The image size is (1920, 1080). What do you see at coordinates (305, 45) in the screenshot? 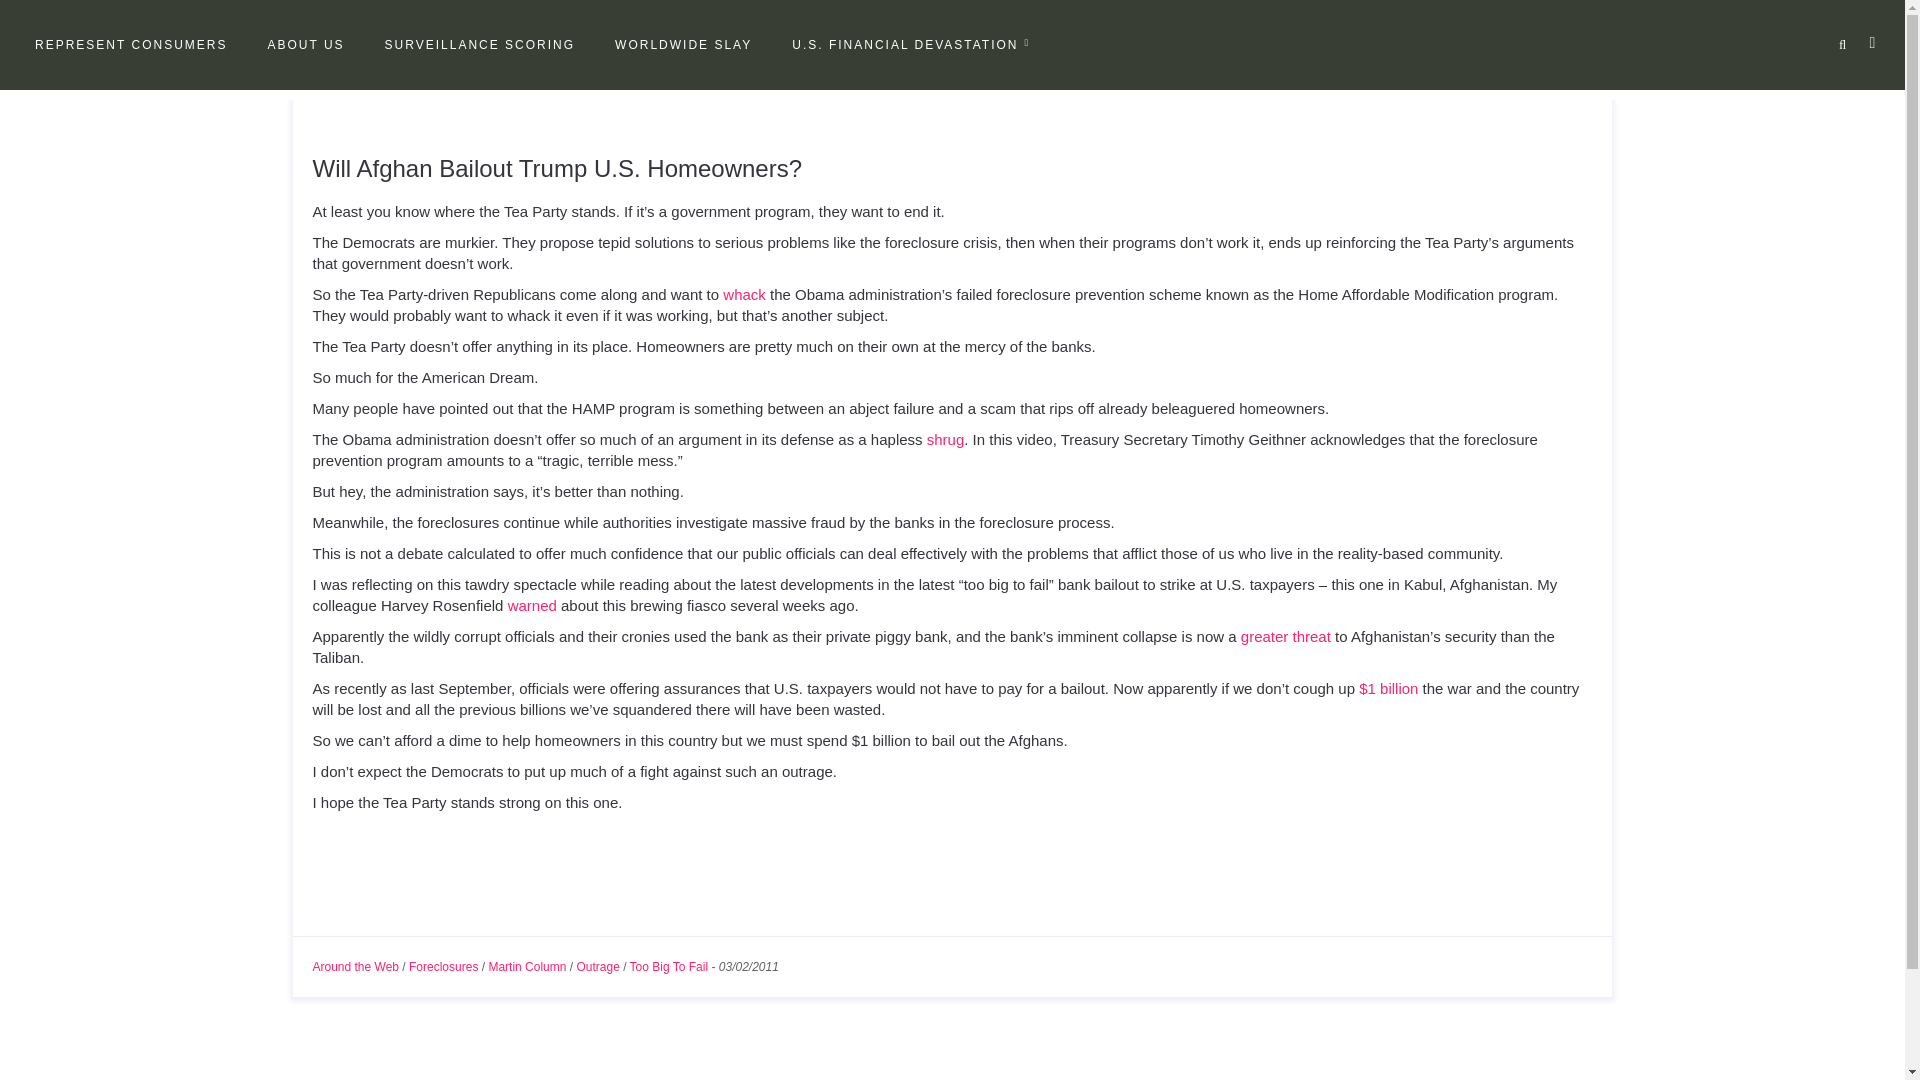
I see `ABOUT US` at bounding box center [305, 45].